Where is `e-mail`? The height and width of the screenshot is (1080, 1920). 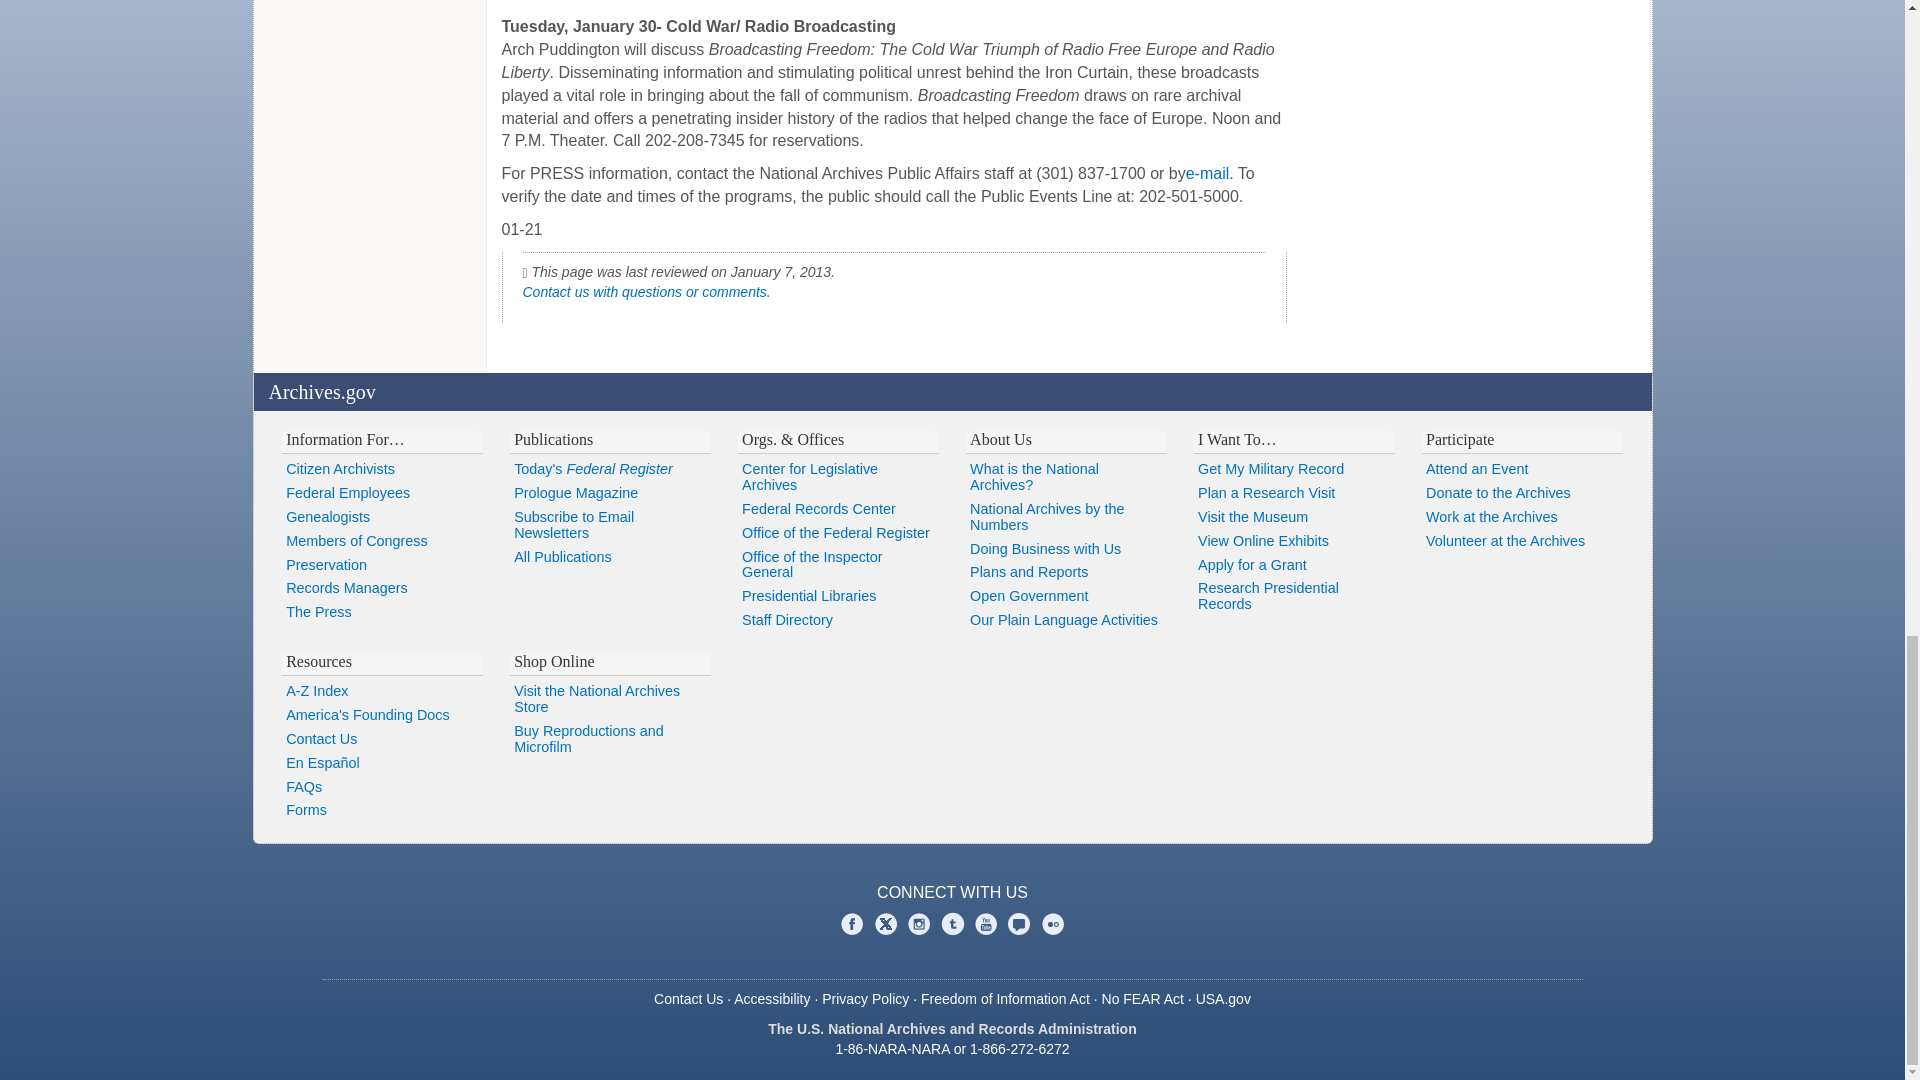
e-mail is located at coordinates (1208, 174).